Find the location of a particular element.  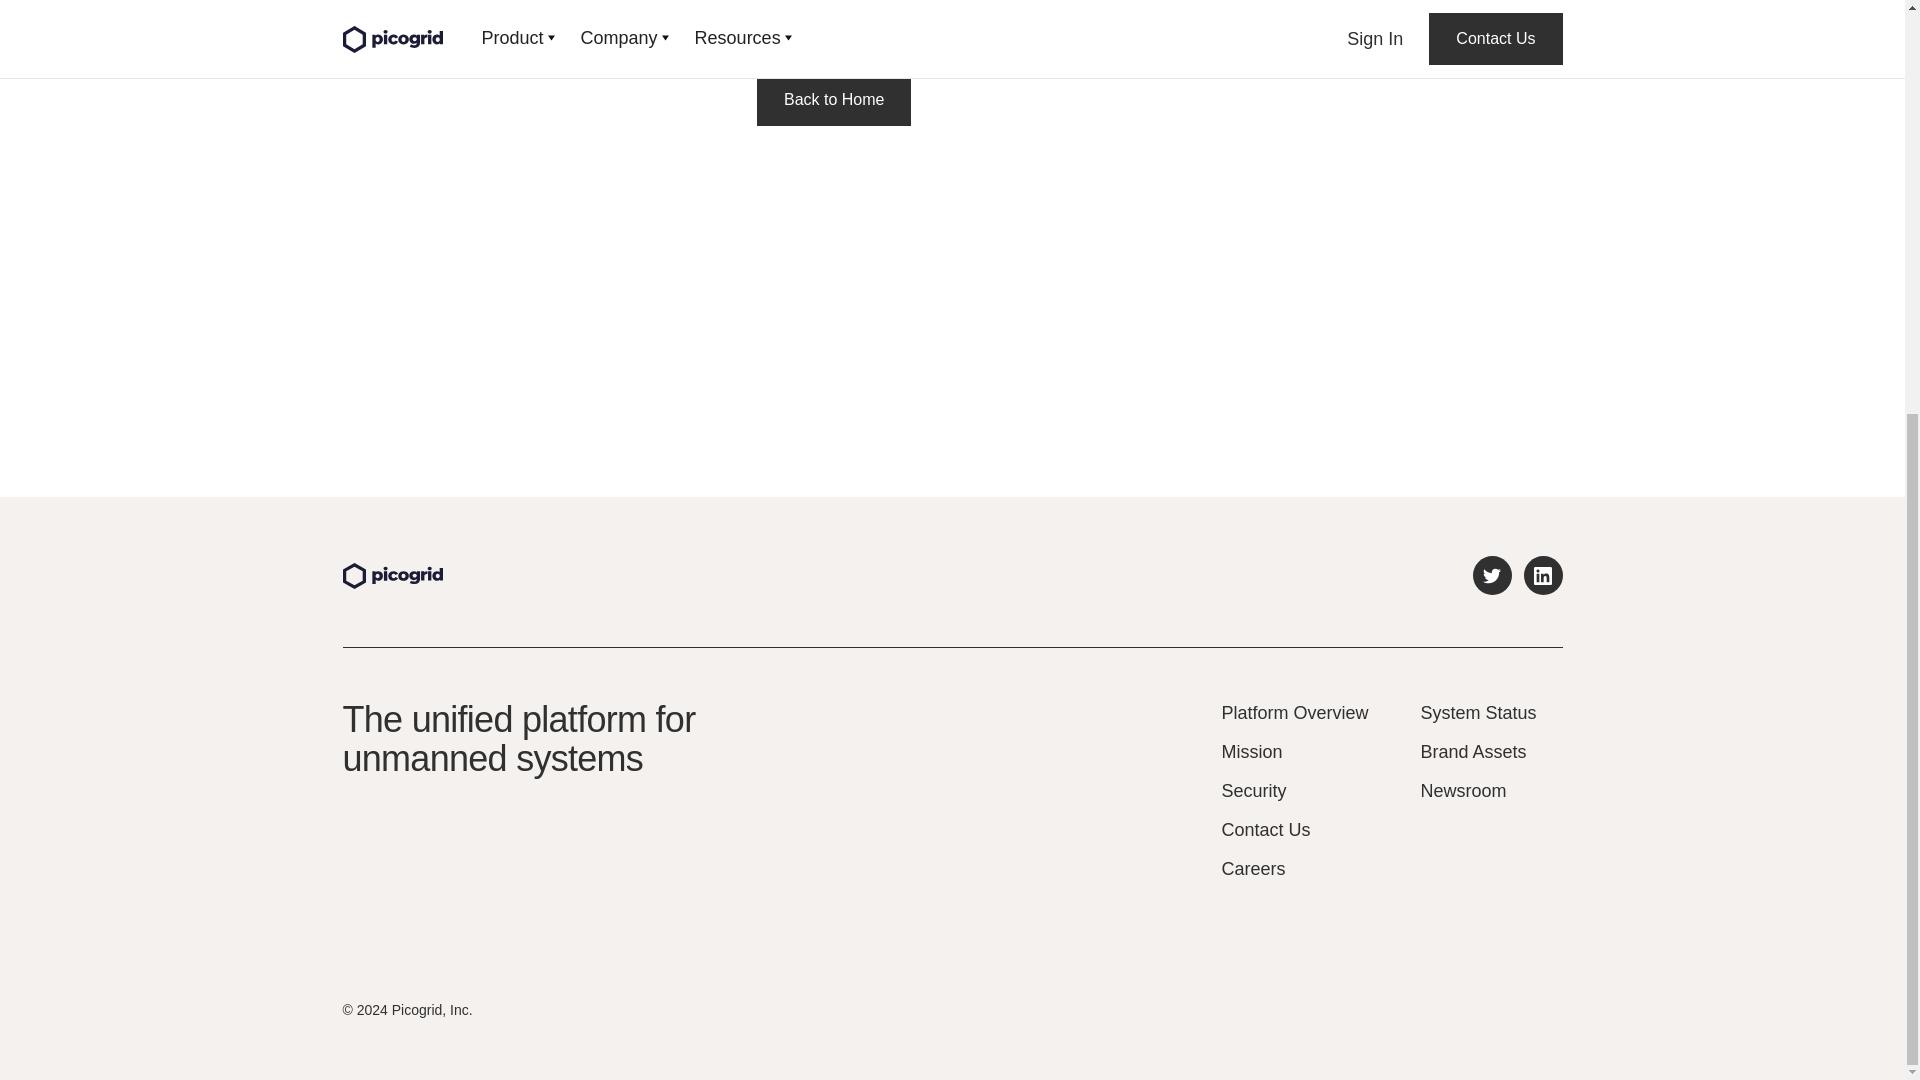

Security is located at coordinates (1294, 790).